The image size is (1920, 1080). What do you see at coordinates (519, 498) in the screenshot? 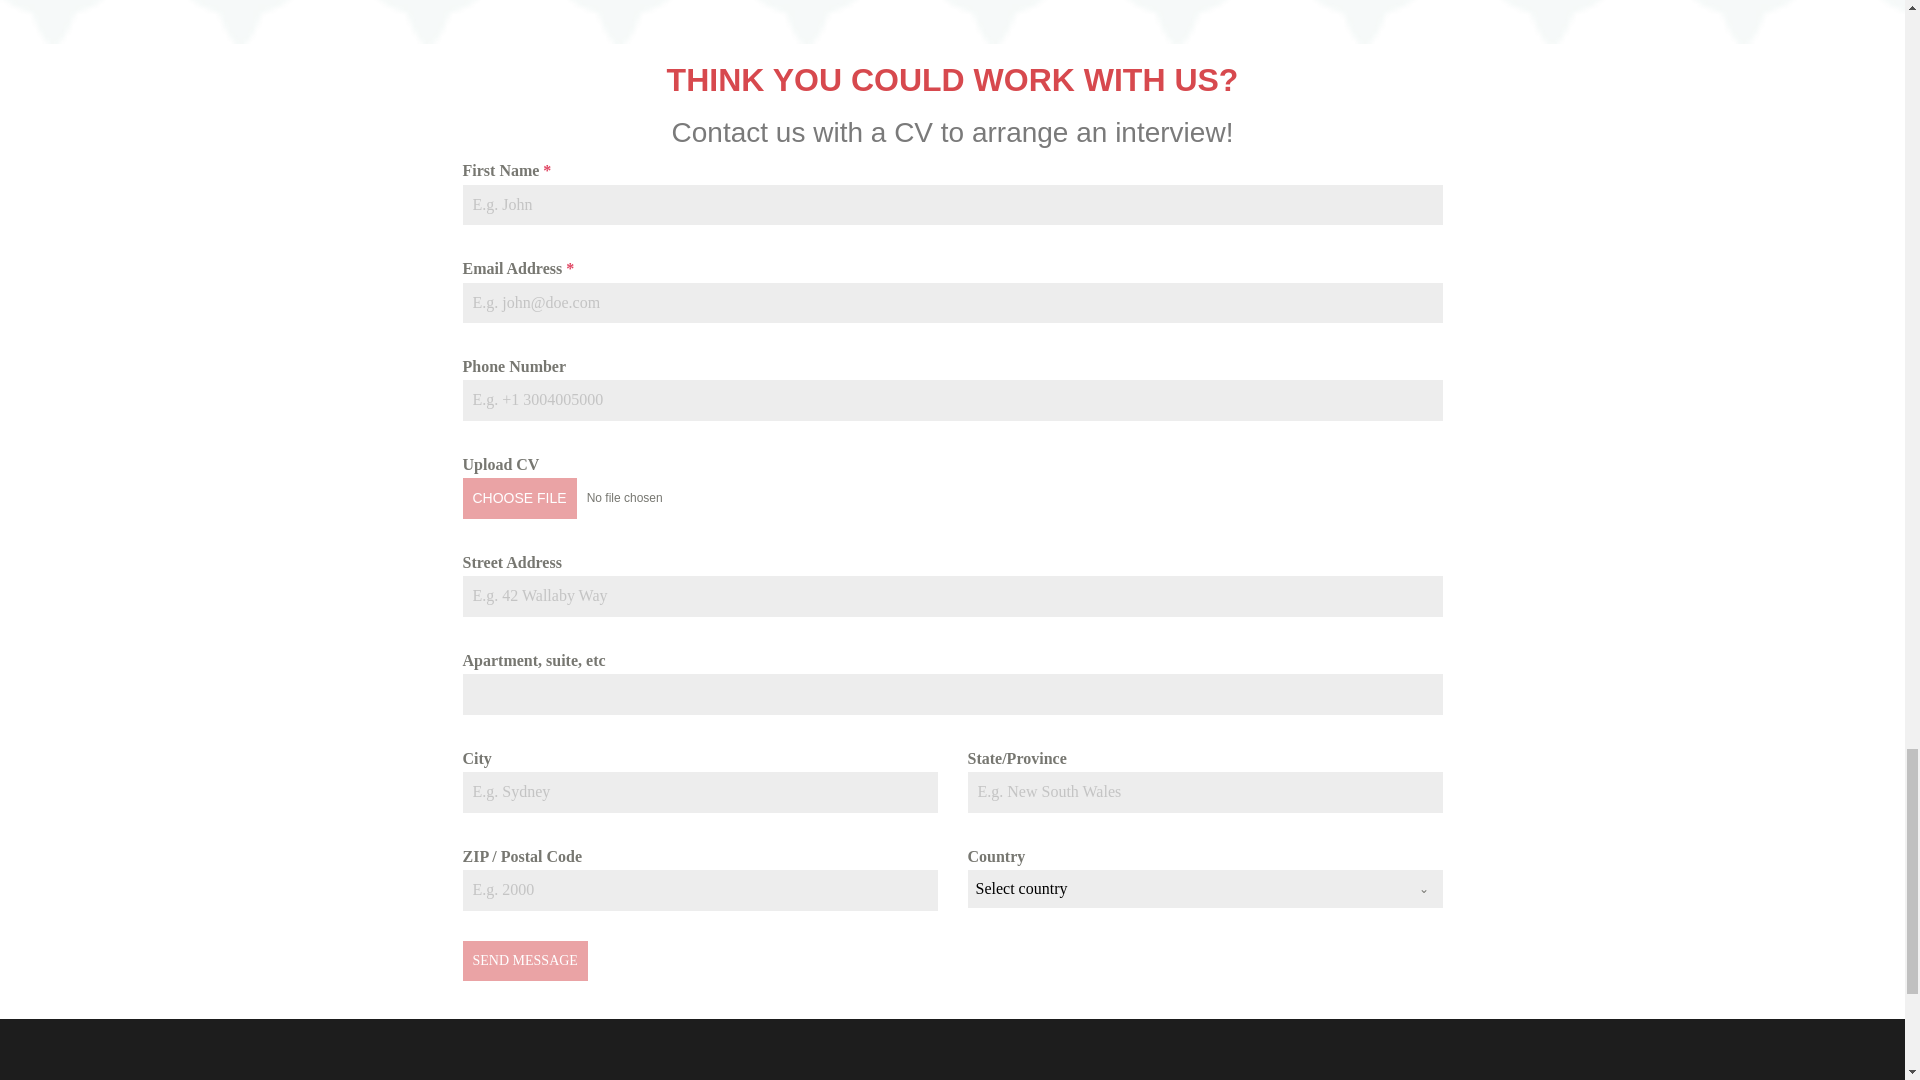
I see `CHOOSE FILE` at bounding box center [519, 498].